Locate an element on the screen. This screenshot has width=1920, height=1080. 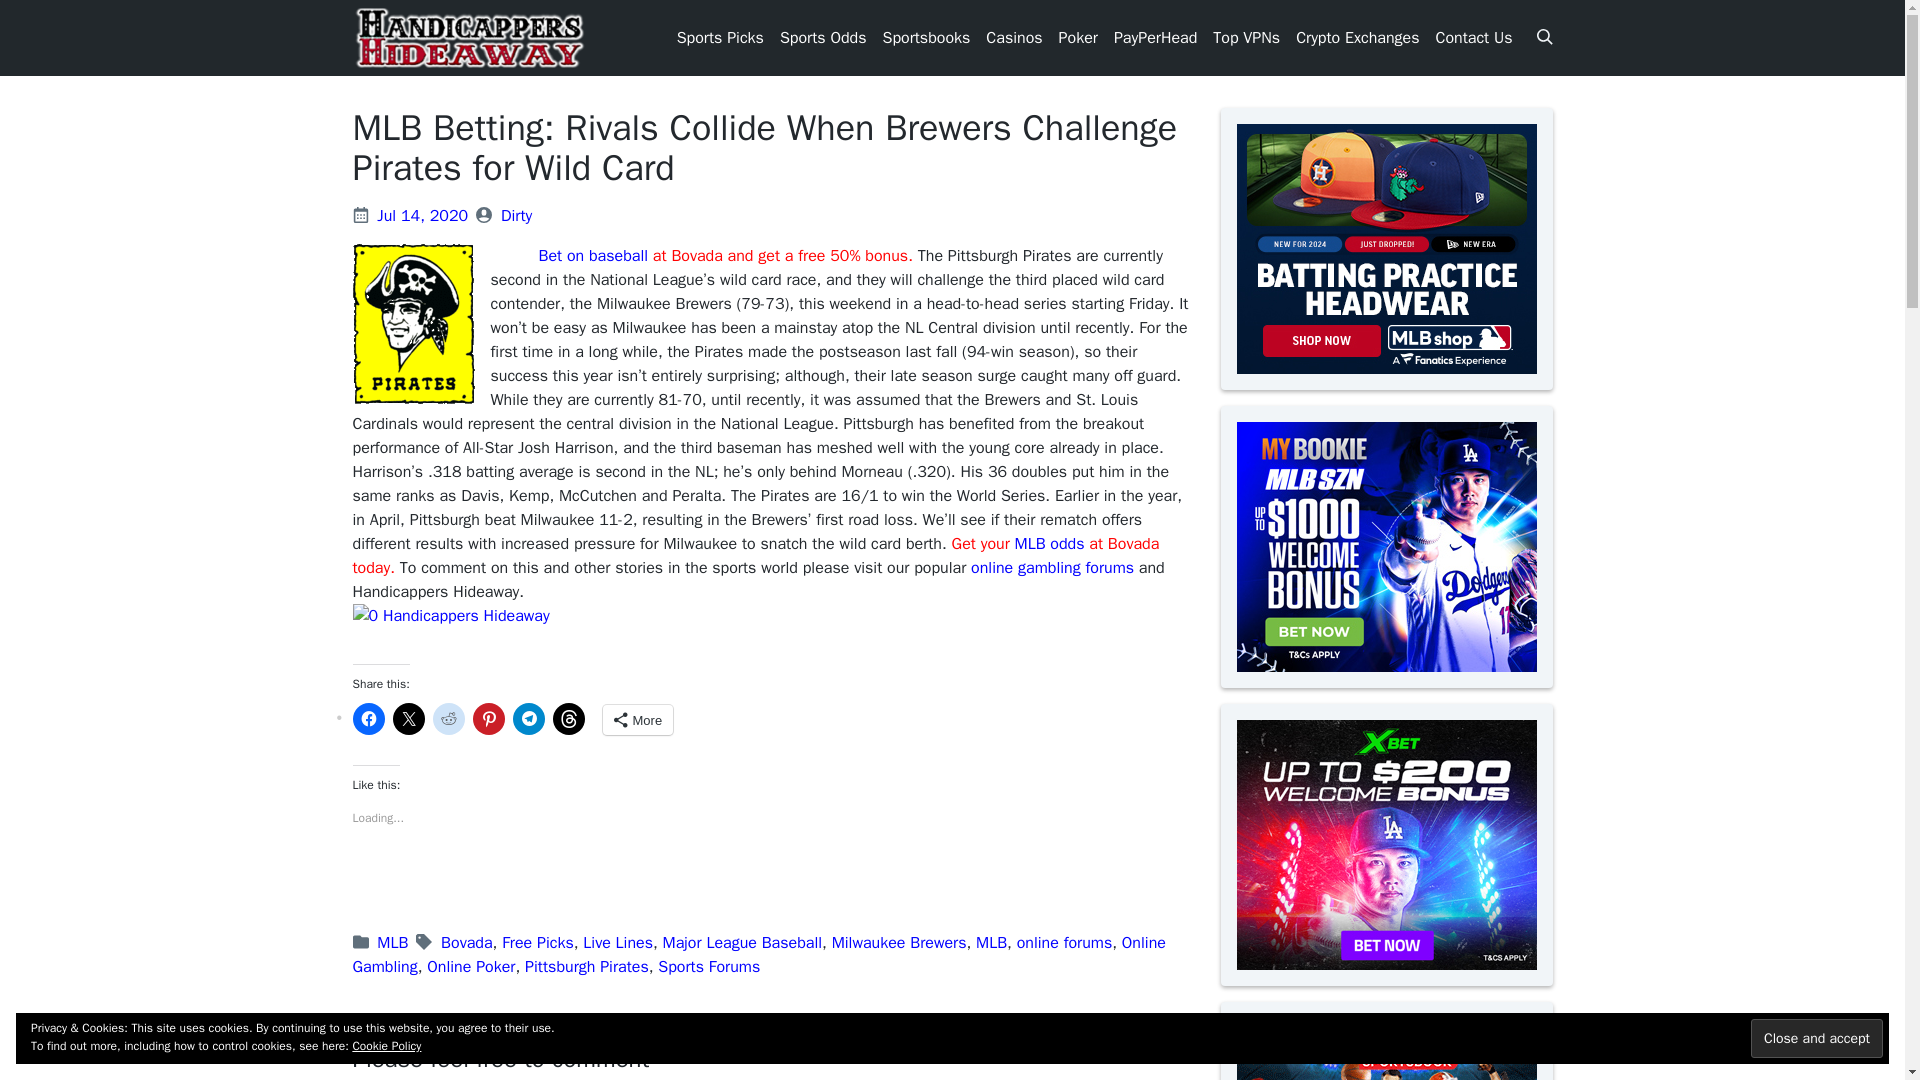
Consensus Picks is located at coordinates (714, 146).